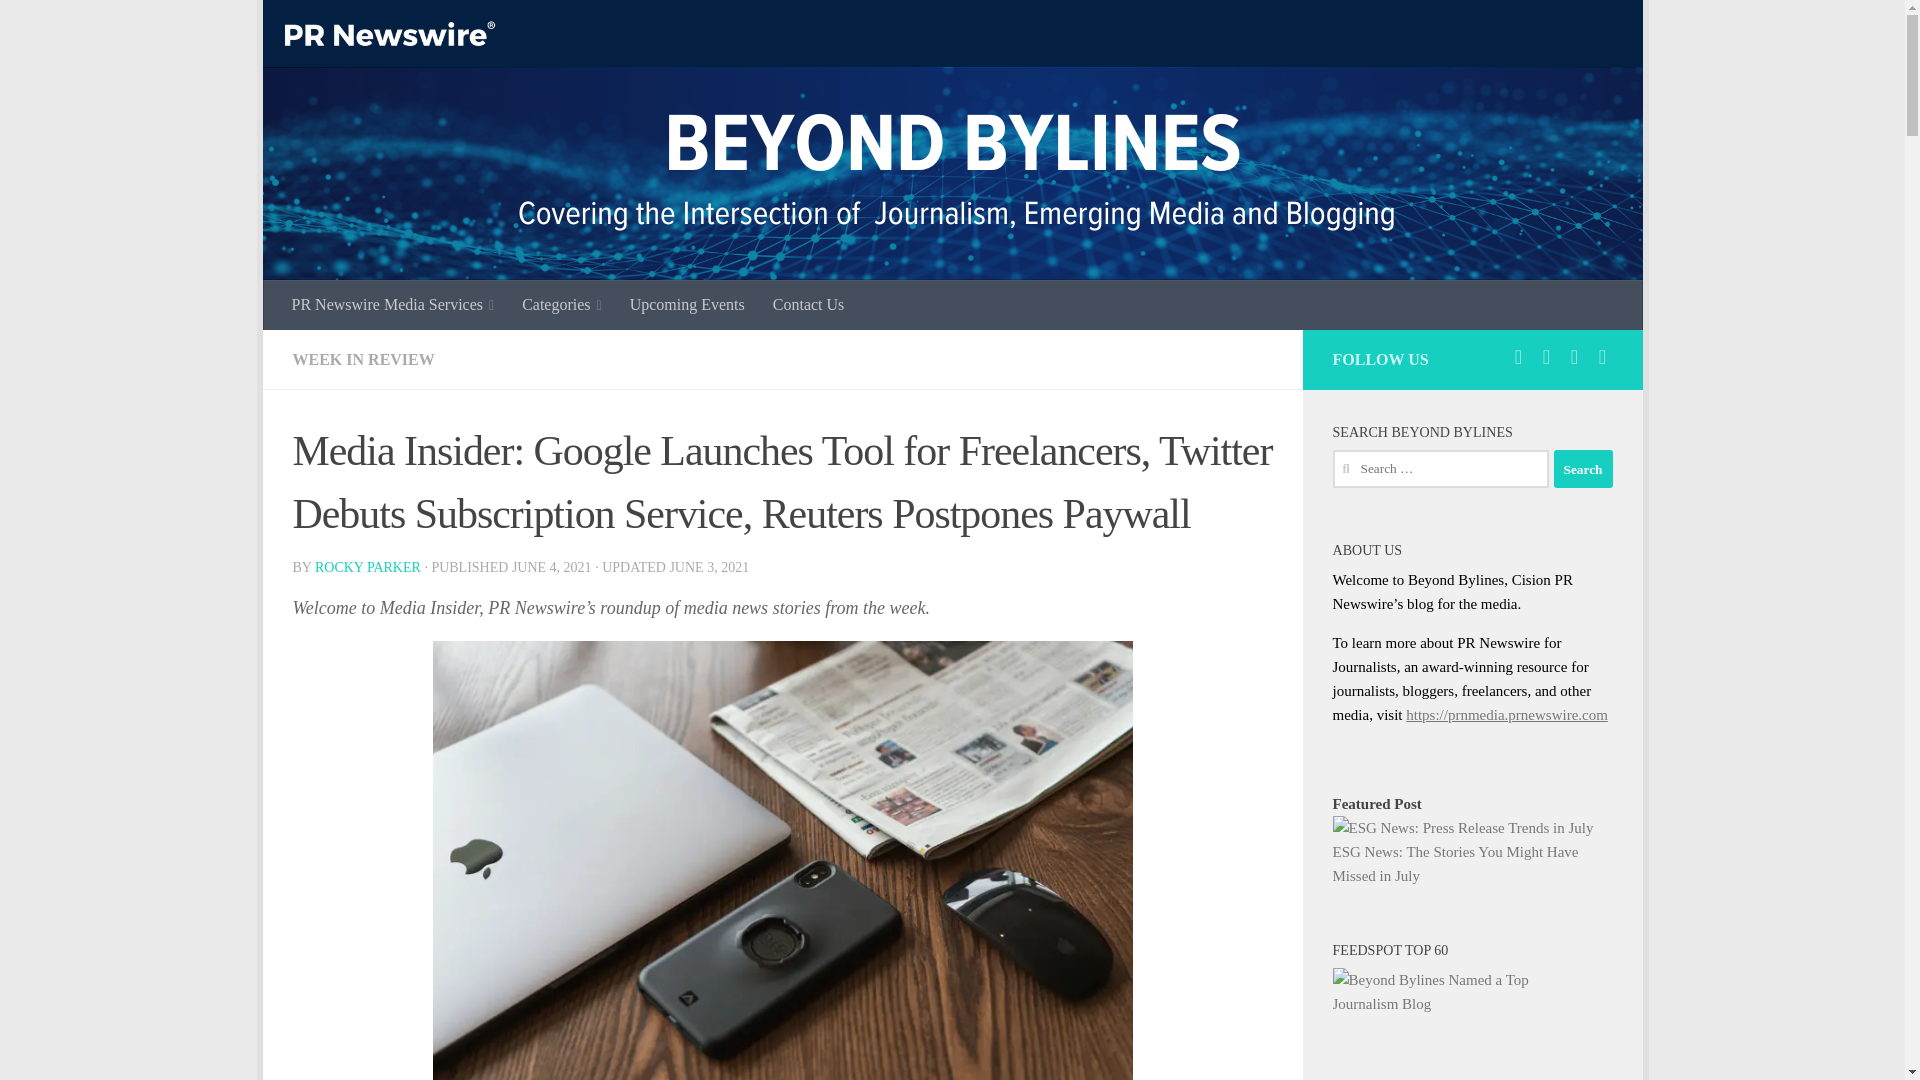 This screenshot has height=1080, width=1920. What do you see at coordinates (1546, 356) in the screenshot?
I see `Follow us on Facebook` at bounding box center [1546, 356].